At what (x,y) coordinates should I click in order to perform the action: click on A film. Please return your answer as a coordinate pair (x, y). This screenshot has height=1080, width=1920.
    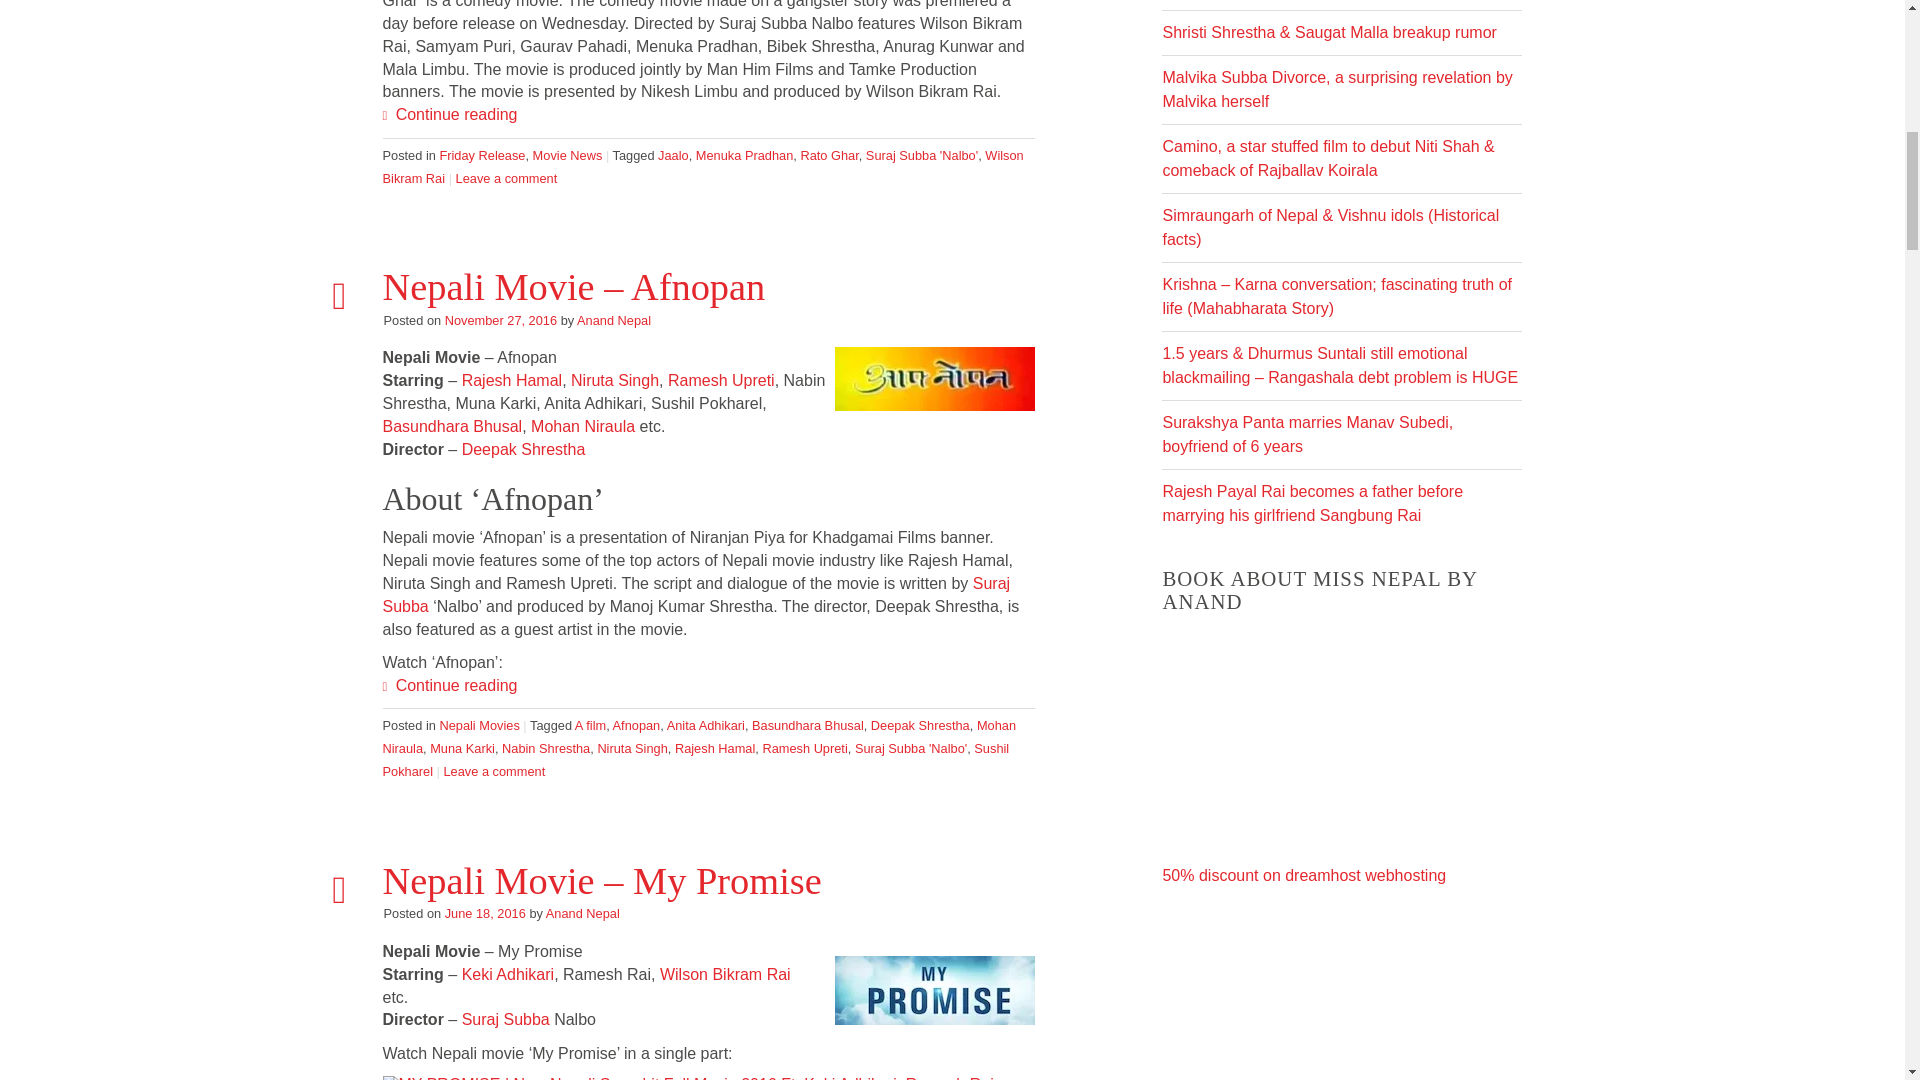
    Looking at the image, I should click on (590, 726).